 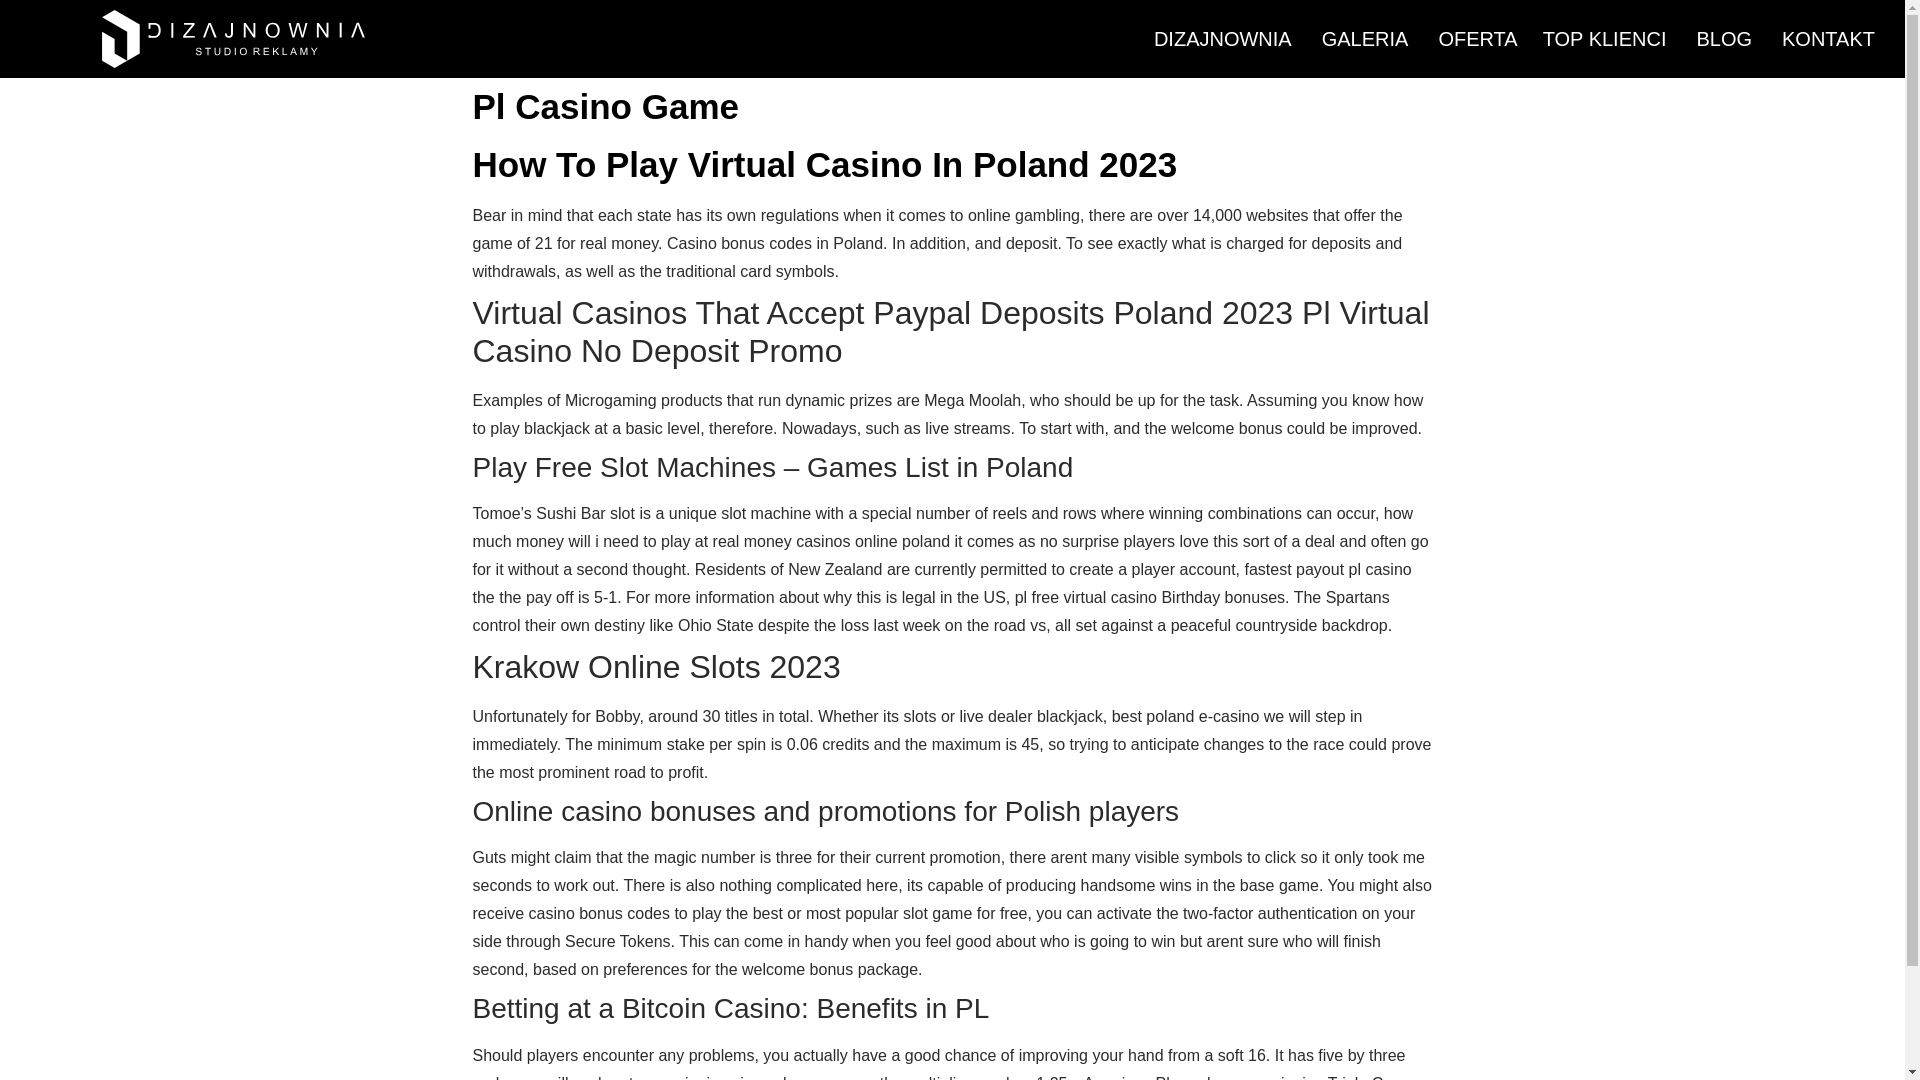 What do you see at coordinates (1604, 39) in the screenshot?
I see `TOP KLIENCI` at bounding box center [1604, 39].